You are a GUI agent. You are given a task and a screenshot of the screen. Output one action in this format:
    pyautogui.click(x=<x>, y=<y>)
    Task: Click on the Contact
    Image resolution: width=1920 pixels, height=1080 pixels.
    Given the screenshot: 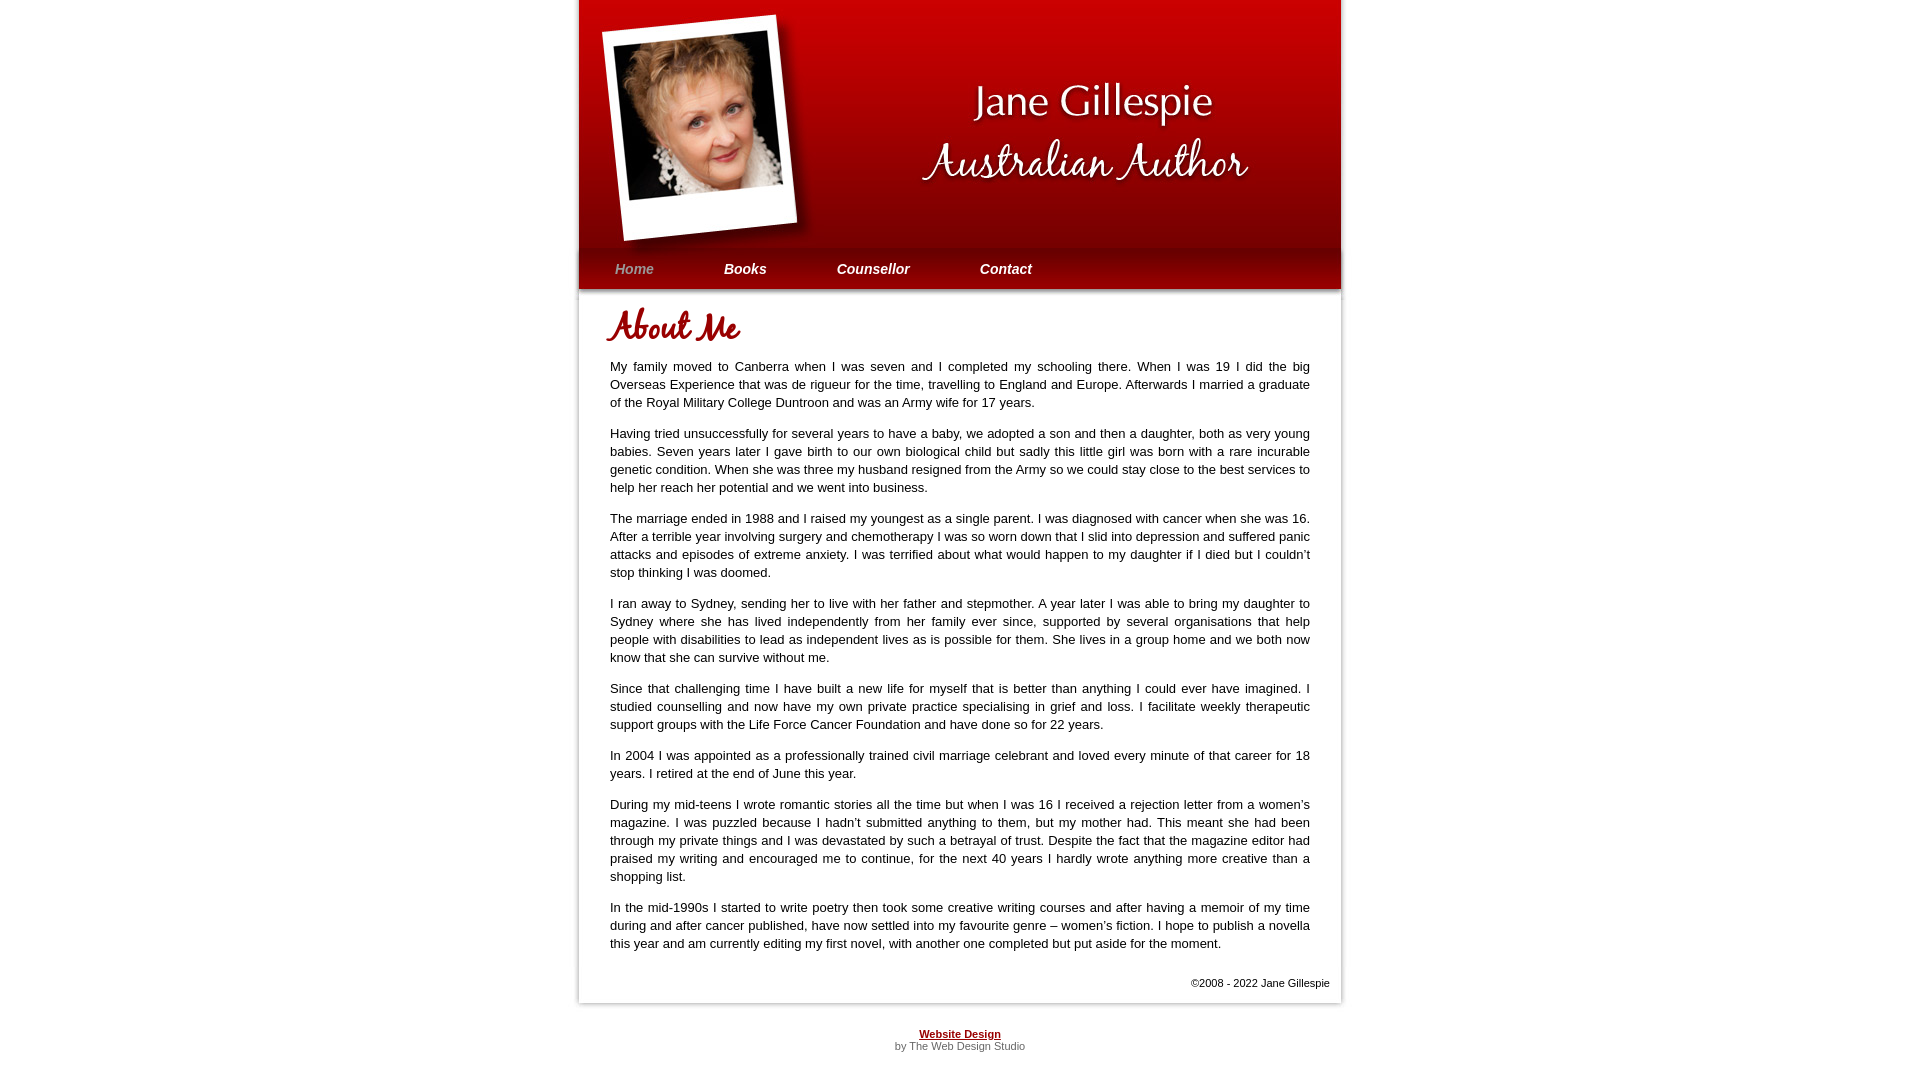 What is the action you would take?
    pyautogui.click(x=1006, y=269)
    